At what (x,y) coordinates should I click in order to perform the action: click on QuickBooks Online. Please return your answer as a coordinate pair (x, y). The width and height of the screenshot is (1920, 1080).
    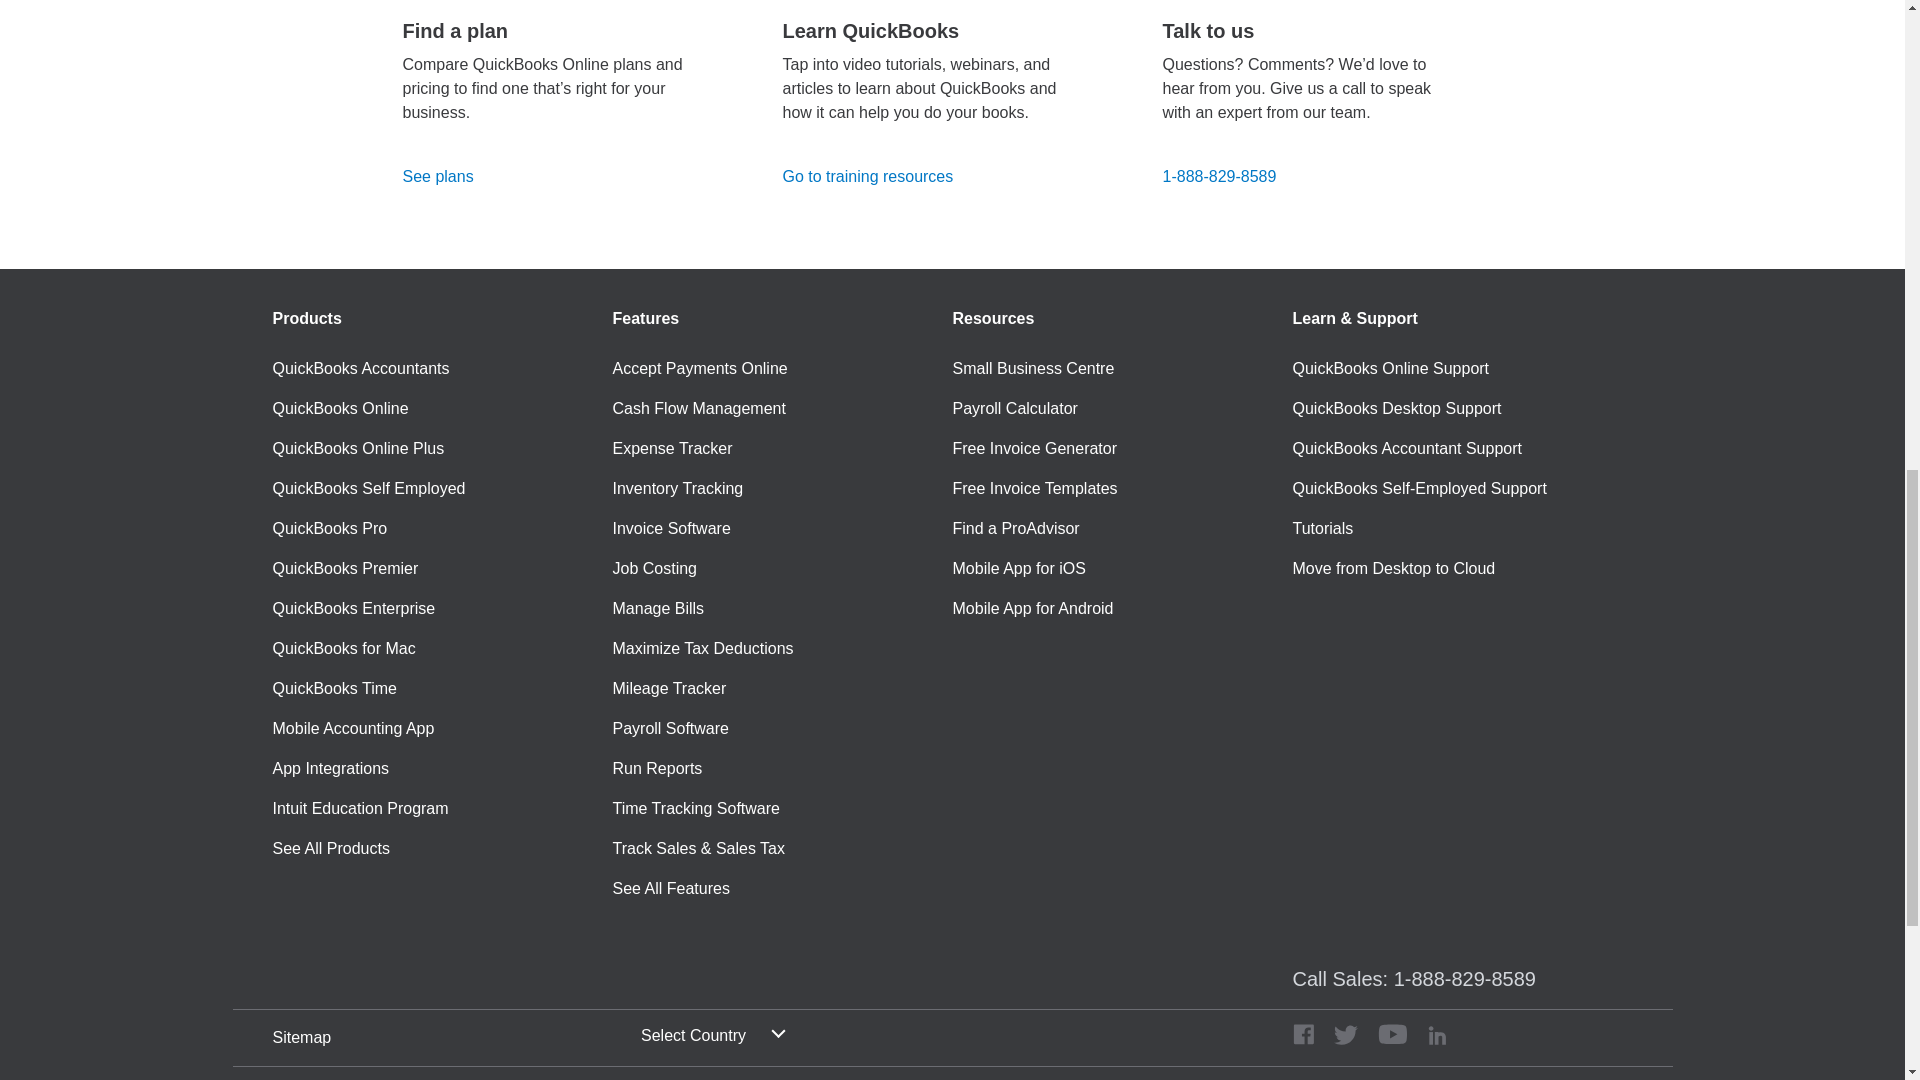
    Looking at the image, I should click on (340, 409).